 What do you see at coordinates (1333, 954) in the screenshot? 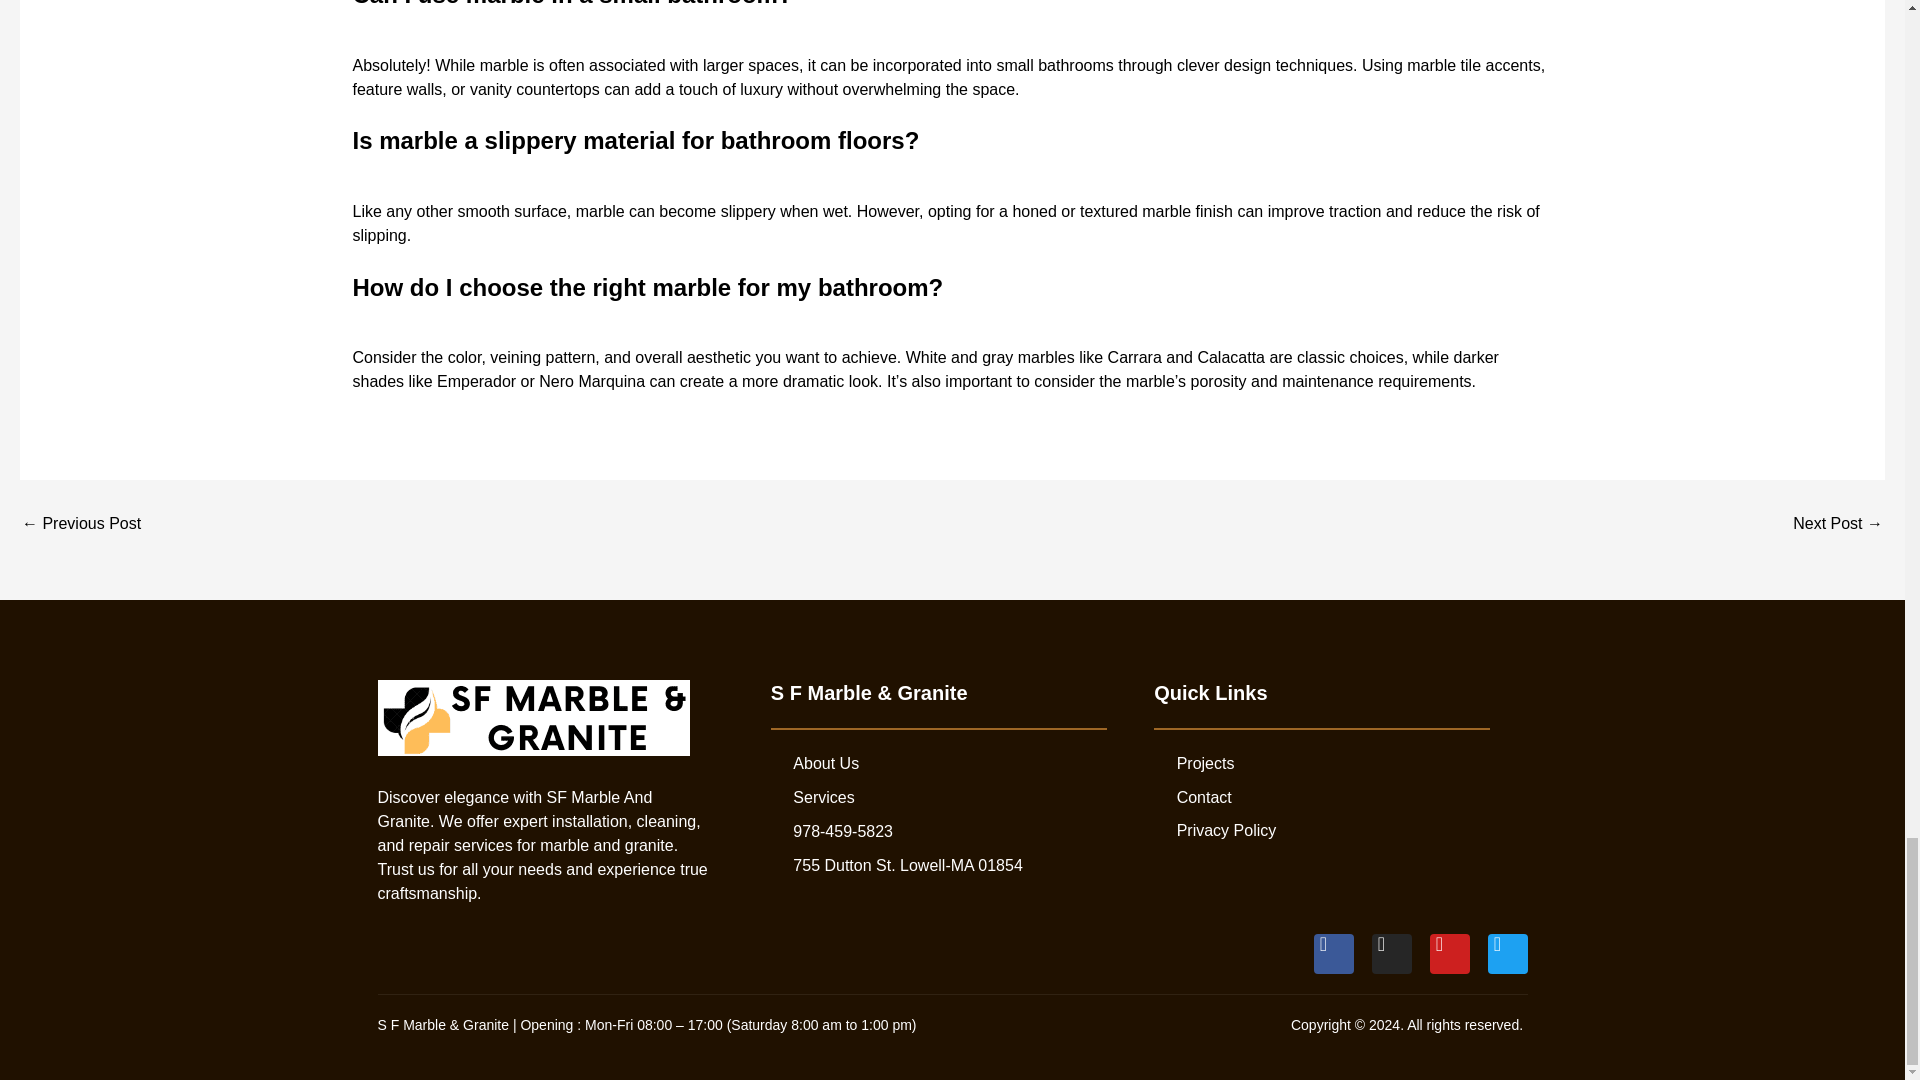
I see `Facebook-f` at bounding box center [1333, 954].